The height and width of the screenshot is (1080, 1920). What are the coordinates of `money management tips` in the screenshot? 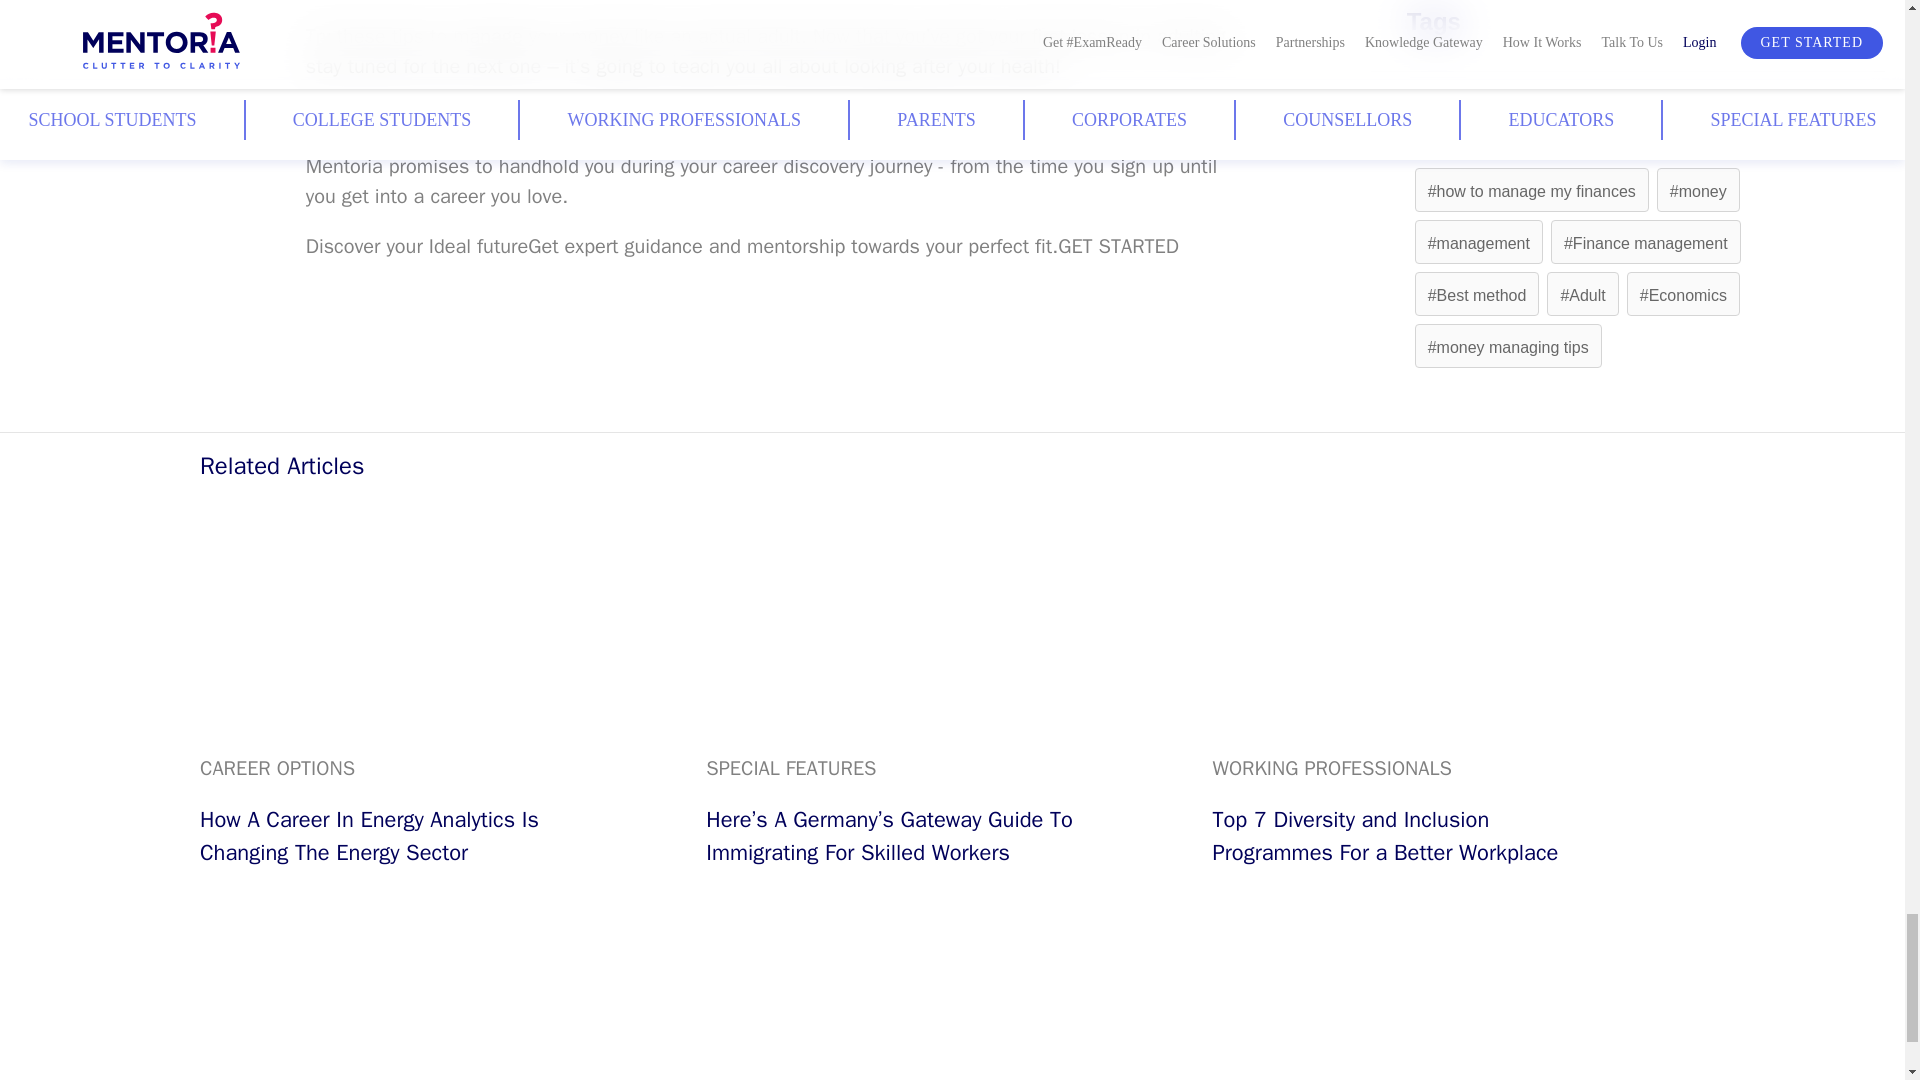 It's located at (1520, 138).